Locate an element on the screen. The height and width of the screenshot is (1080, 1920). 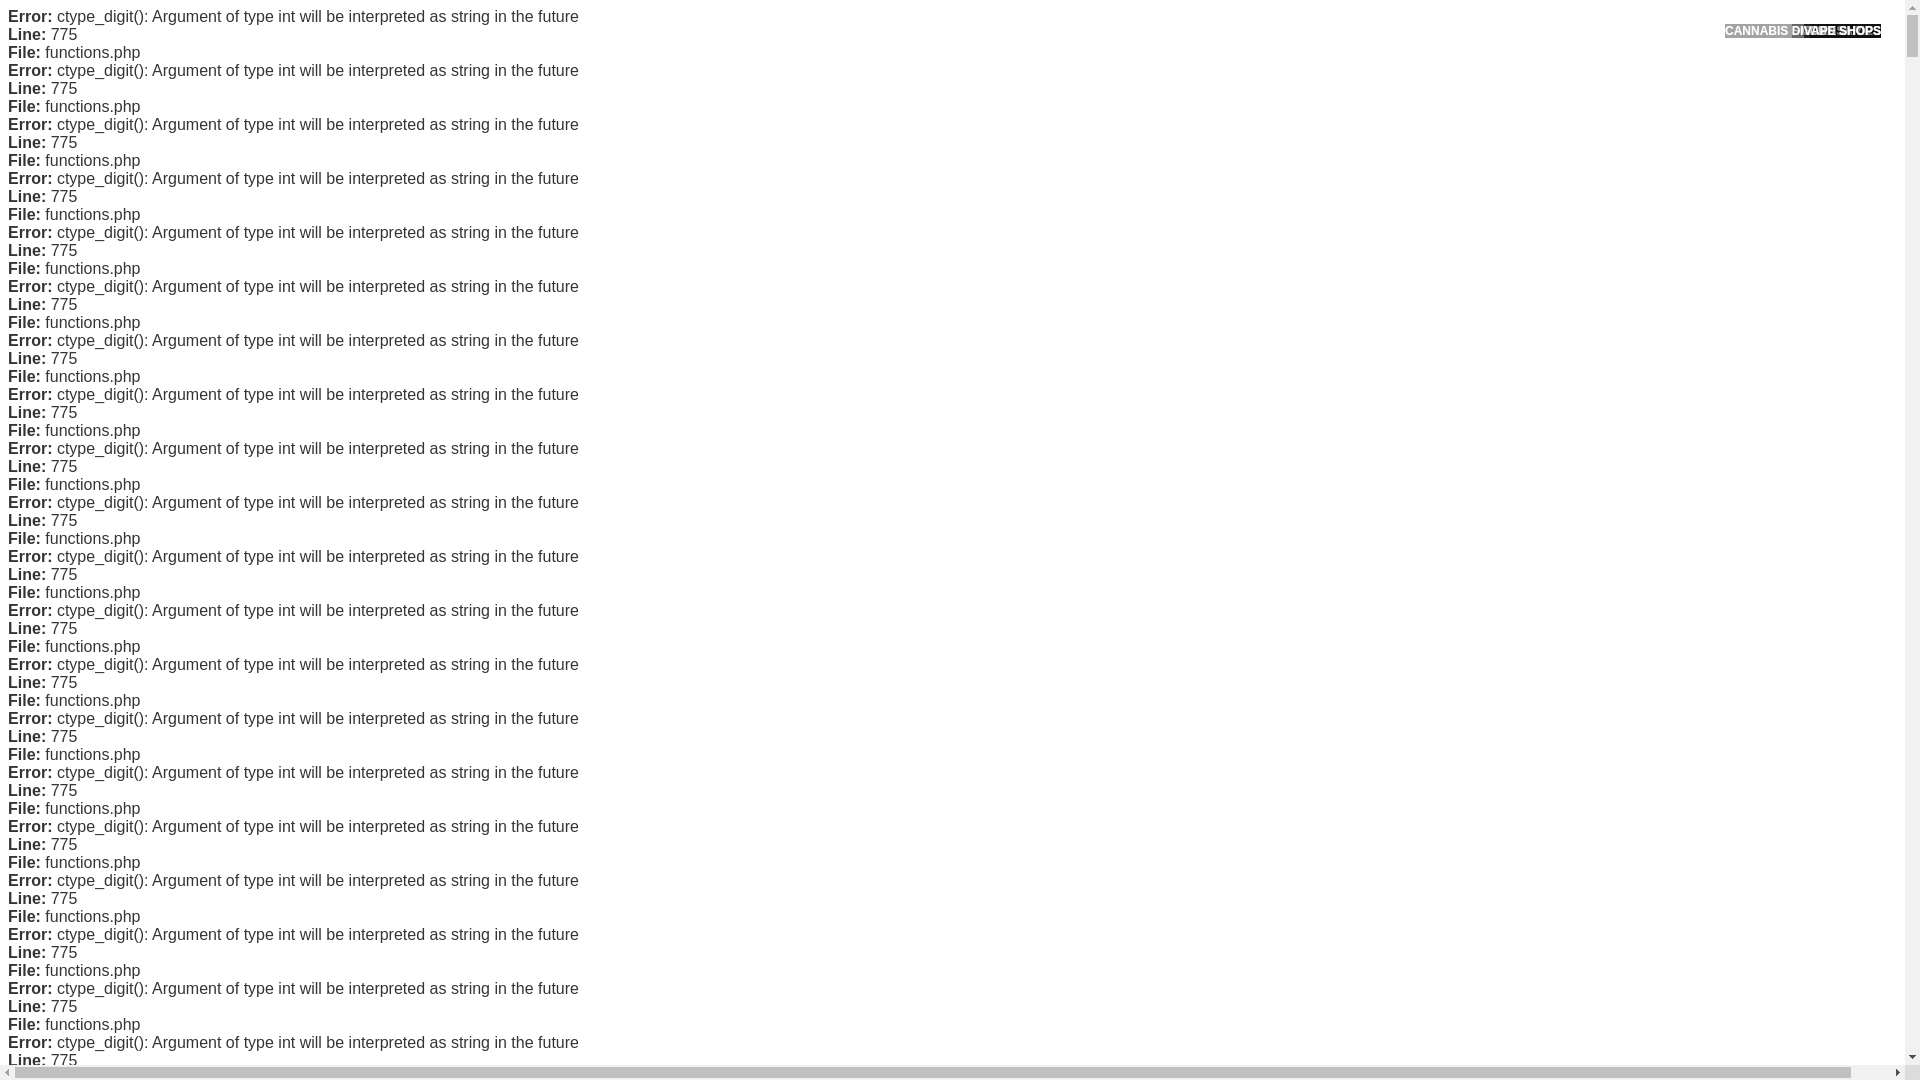
RSS is located at coordinates (1288, 808).